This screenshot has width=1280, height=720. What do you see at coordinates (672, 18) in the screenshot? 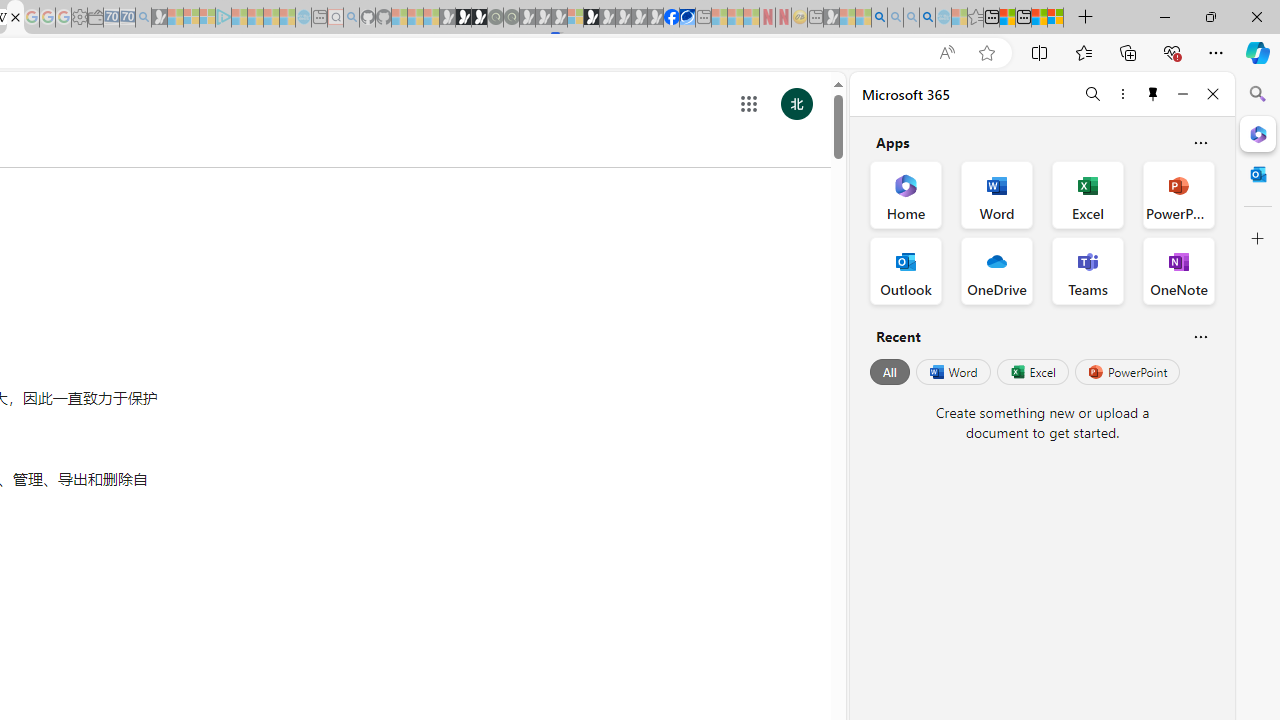
I see `Nordace | Facebook` at bounding box center [672, 18].